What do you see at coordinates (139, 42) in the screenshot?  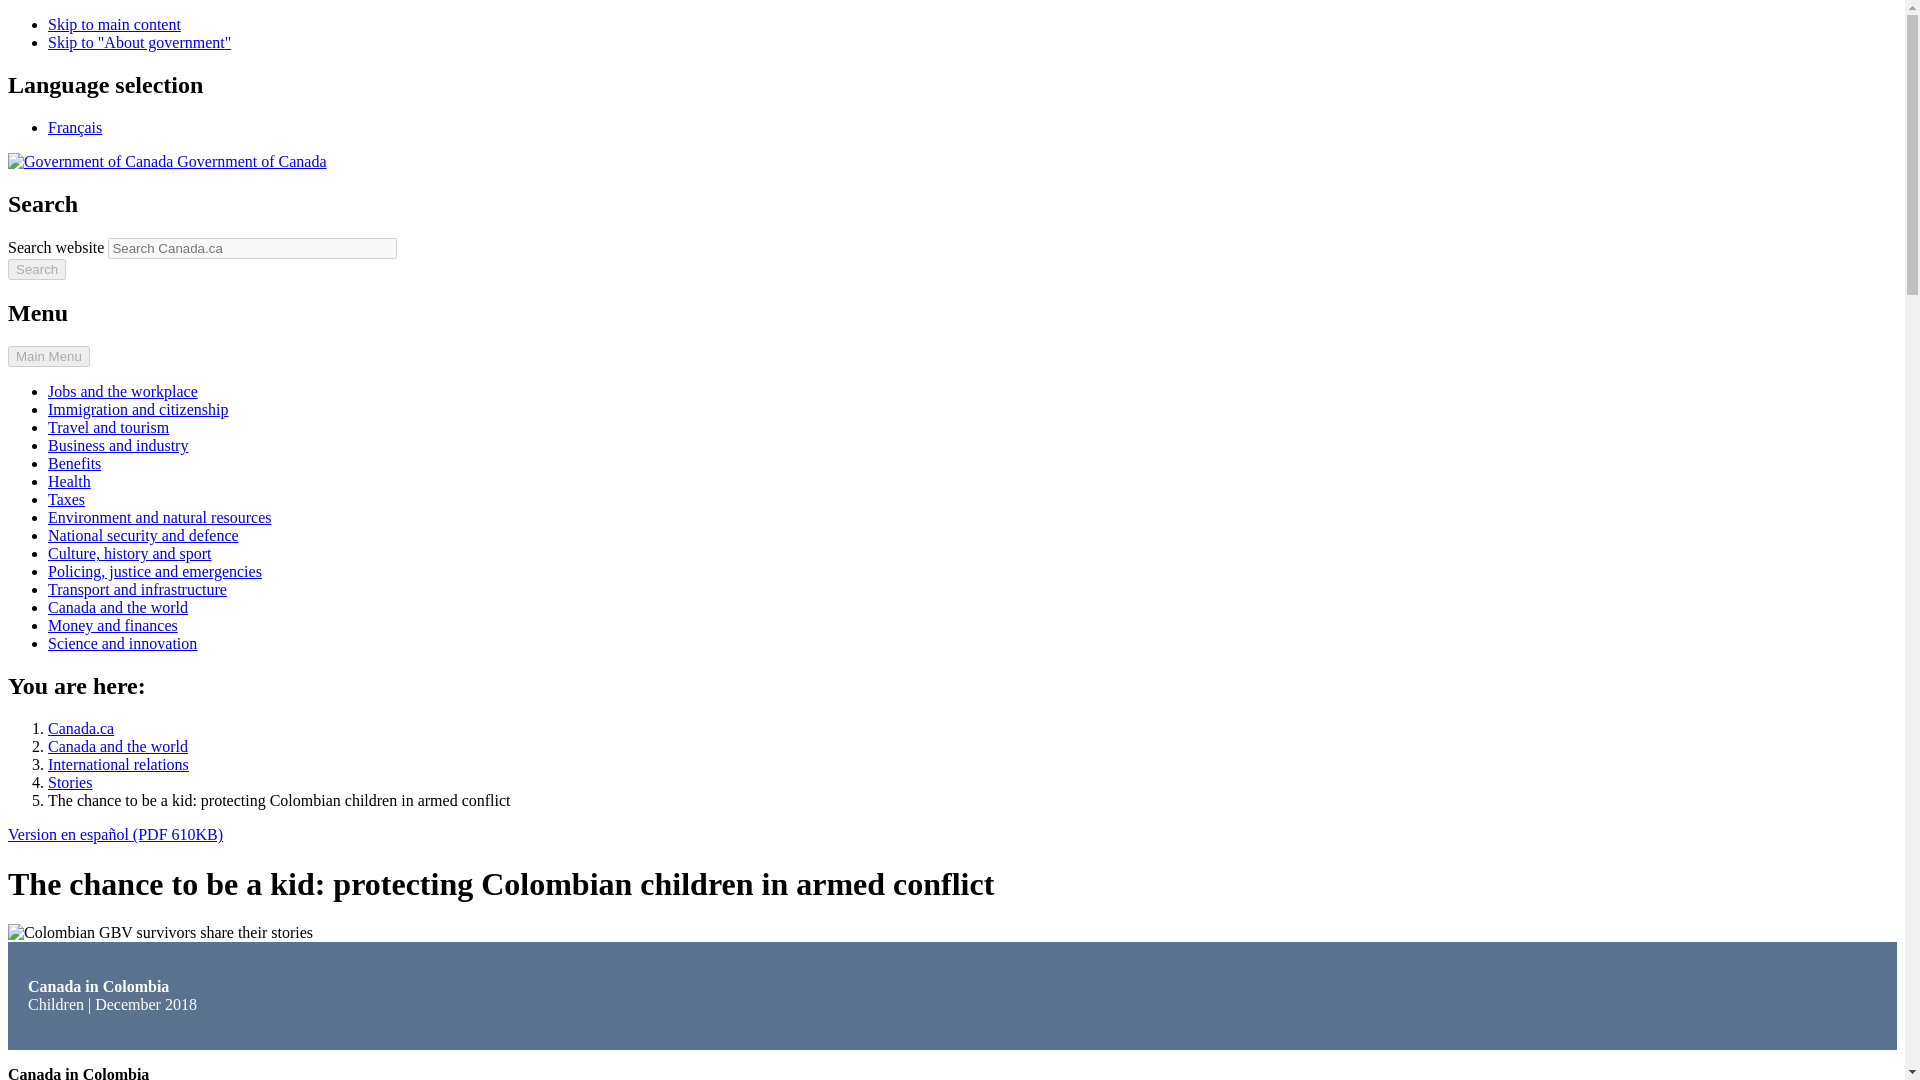 I see `Skip to "About government"` at bounding box center [139, 42].